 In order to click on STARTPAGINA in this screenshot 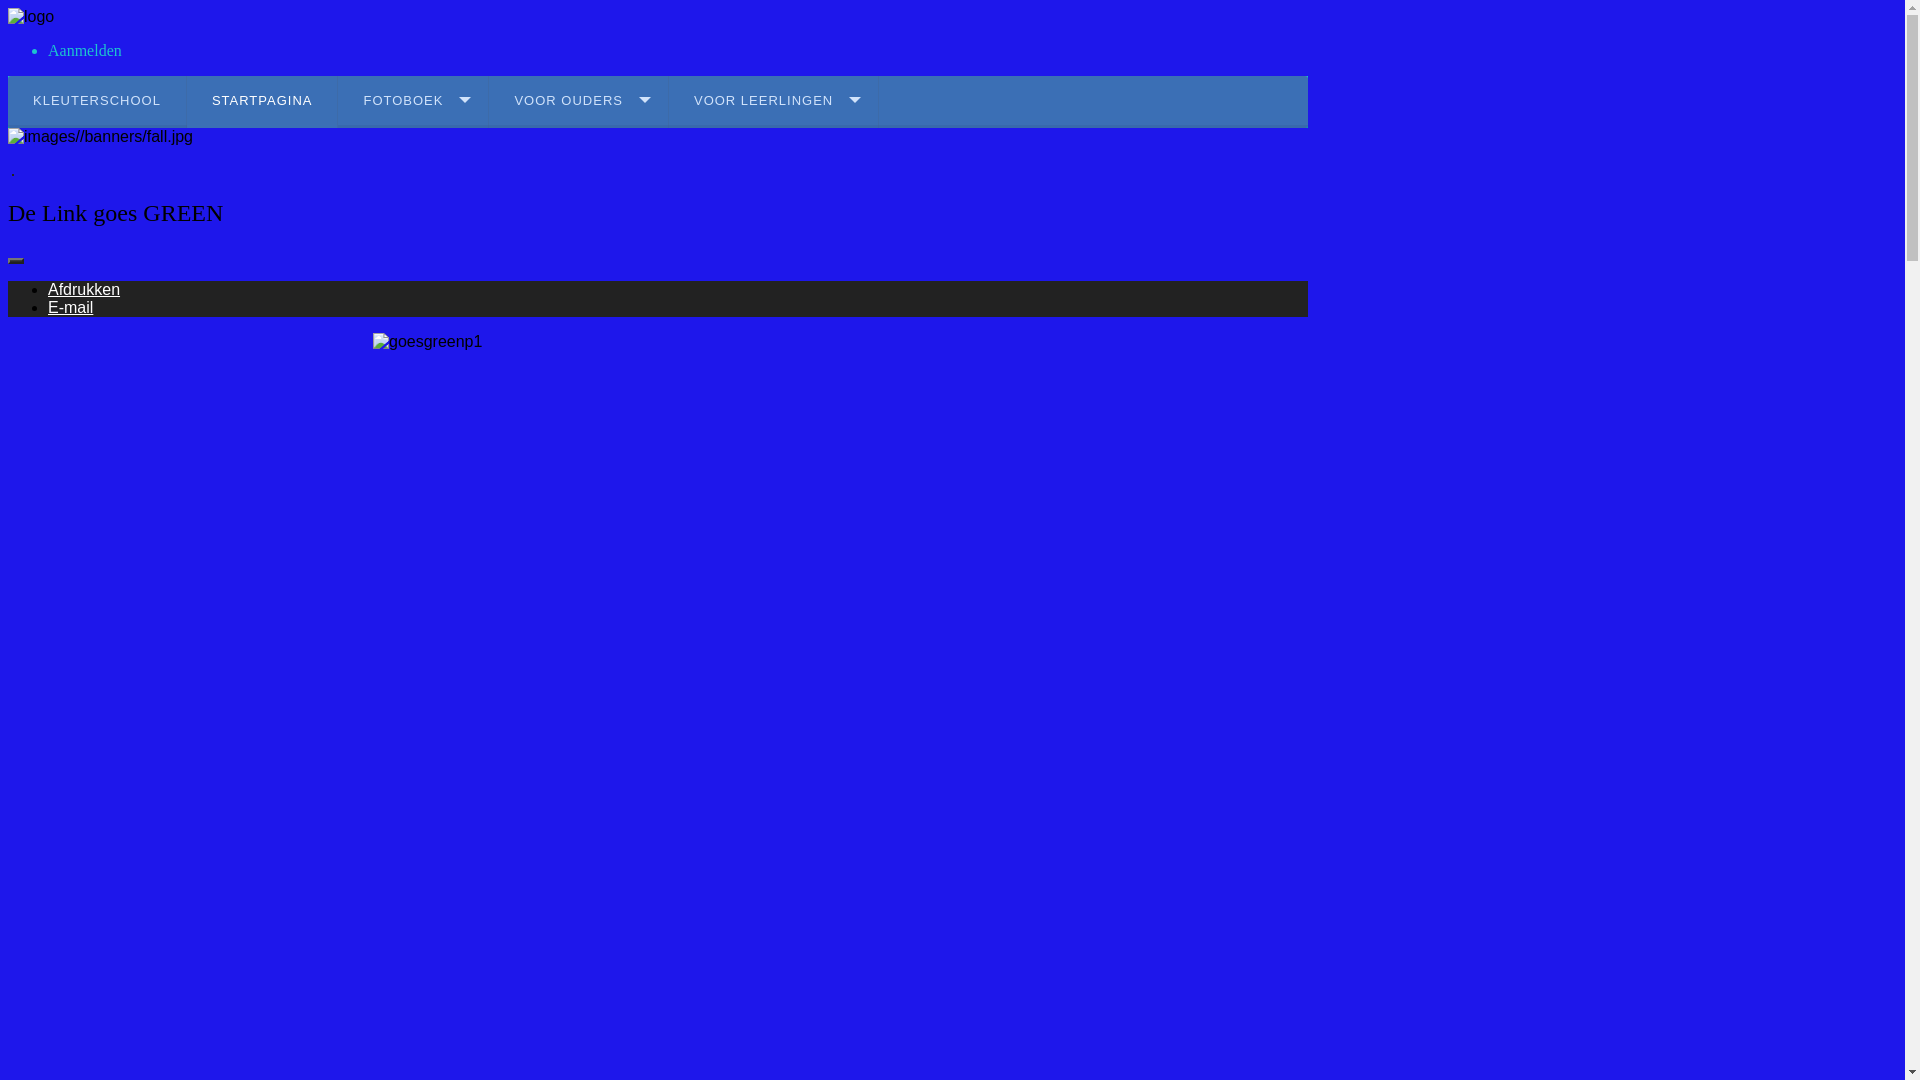, I will do `click(263, 102)`.